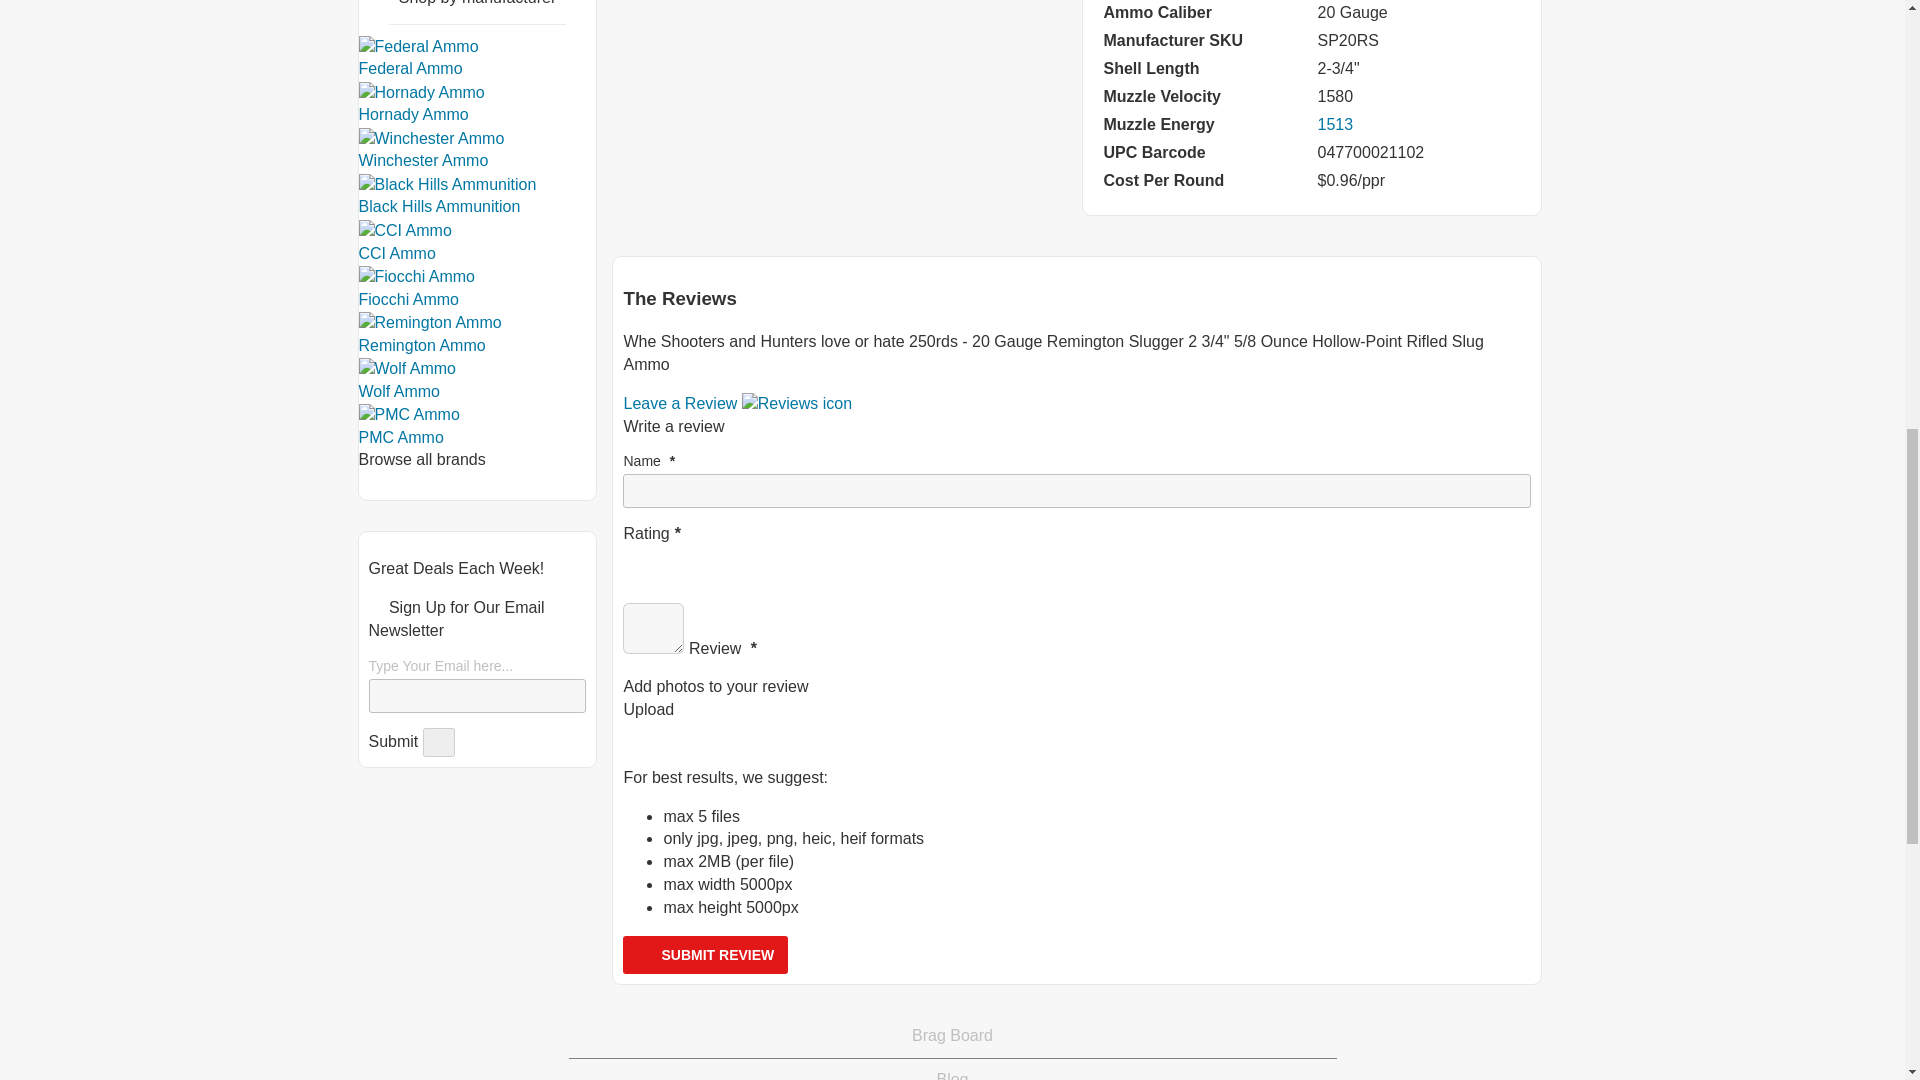  I want to click on 5, so click(694, 556).